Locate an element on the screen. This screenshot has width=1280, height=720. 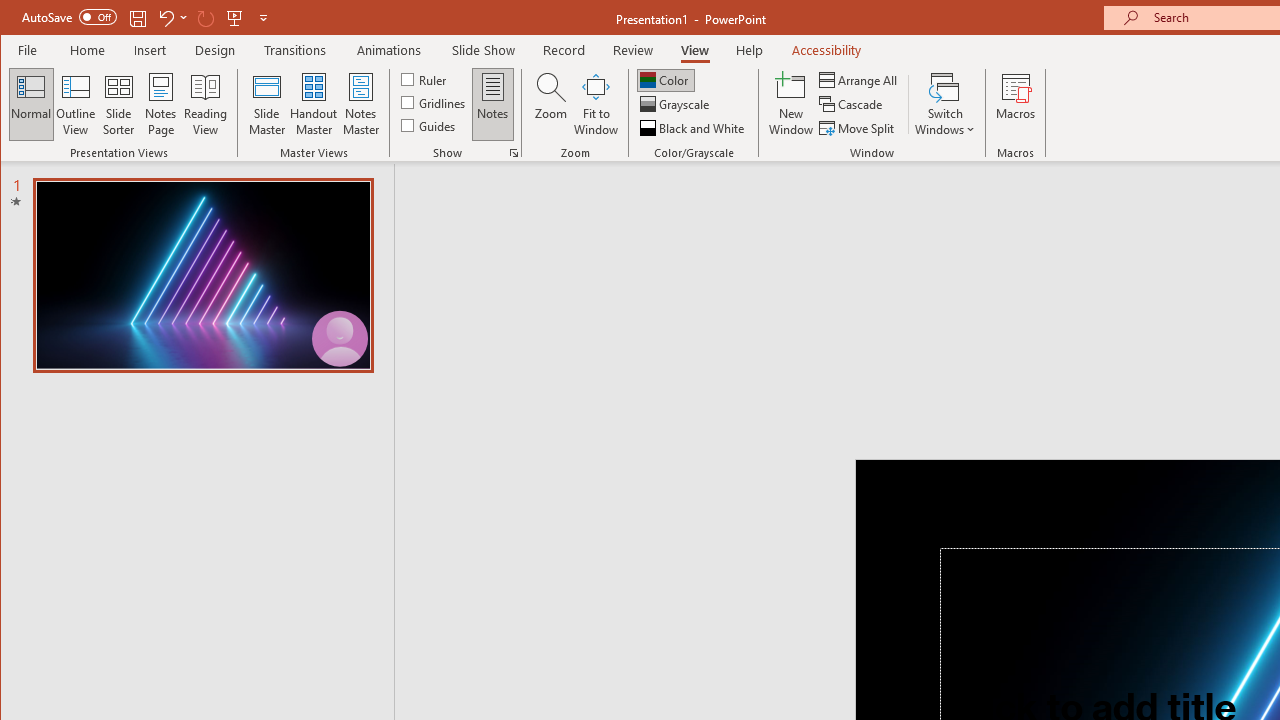
Grid Settings... is located at coordinates (514, 152).